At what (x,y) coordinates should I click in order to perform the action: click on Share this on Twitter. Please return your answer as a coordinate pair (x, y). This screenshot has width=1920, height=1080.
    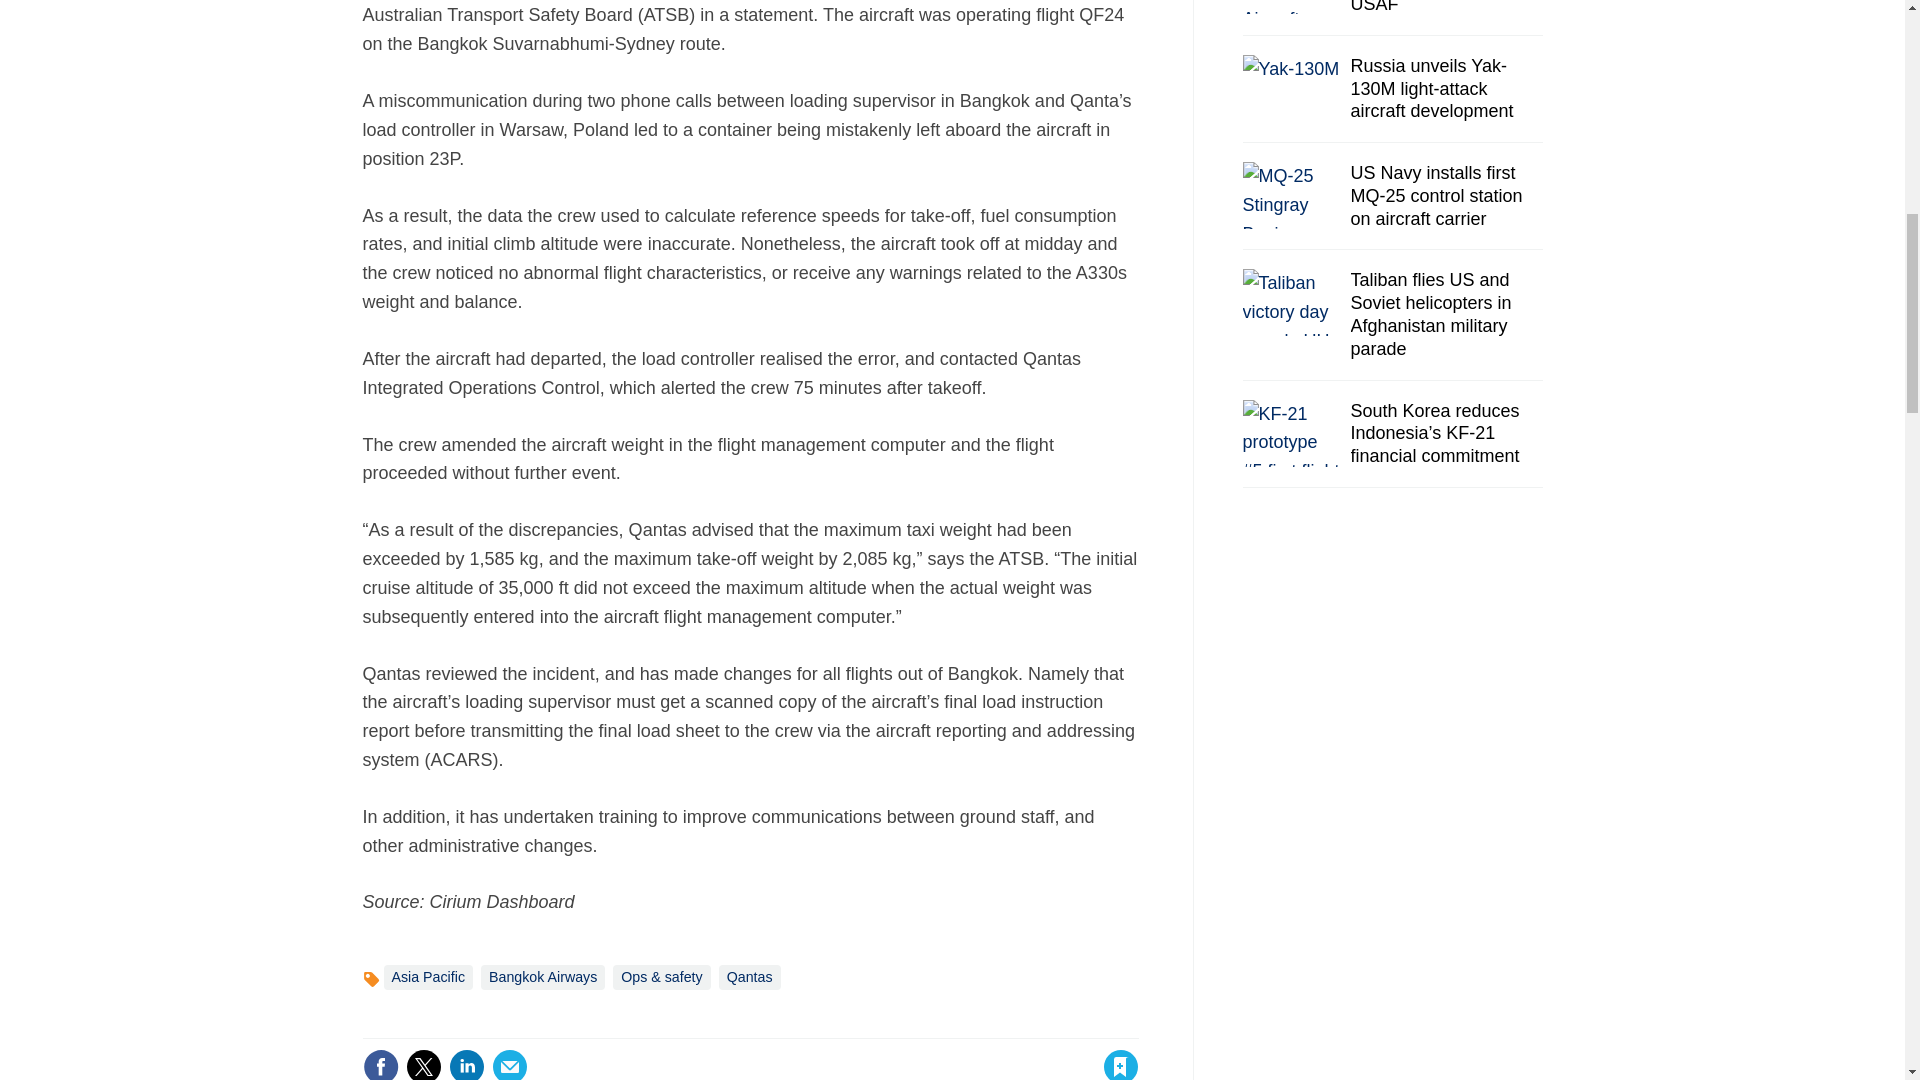
    Looking at the image, I should click on (423, 1064).